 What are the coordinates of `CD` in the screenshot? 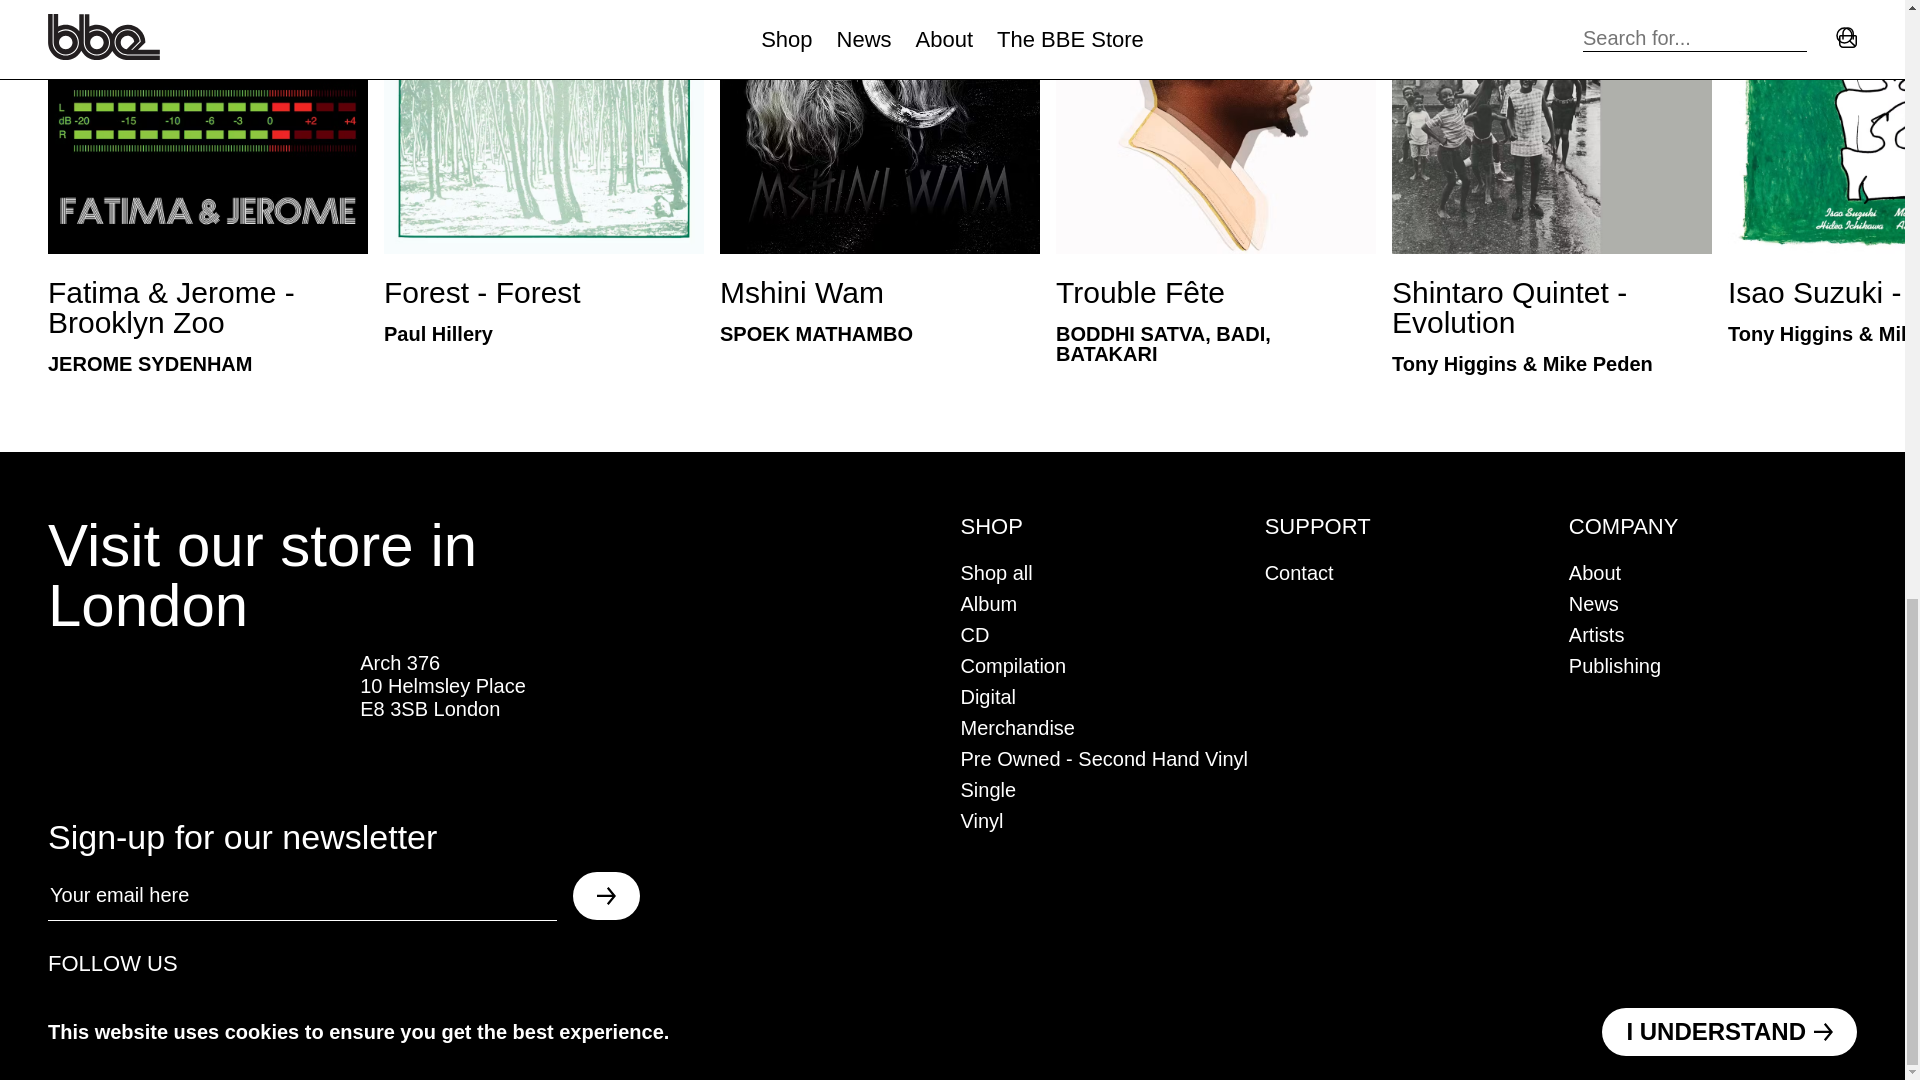 It's located at (988, 696).